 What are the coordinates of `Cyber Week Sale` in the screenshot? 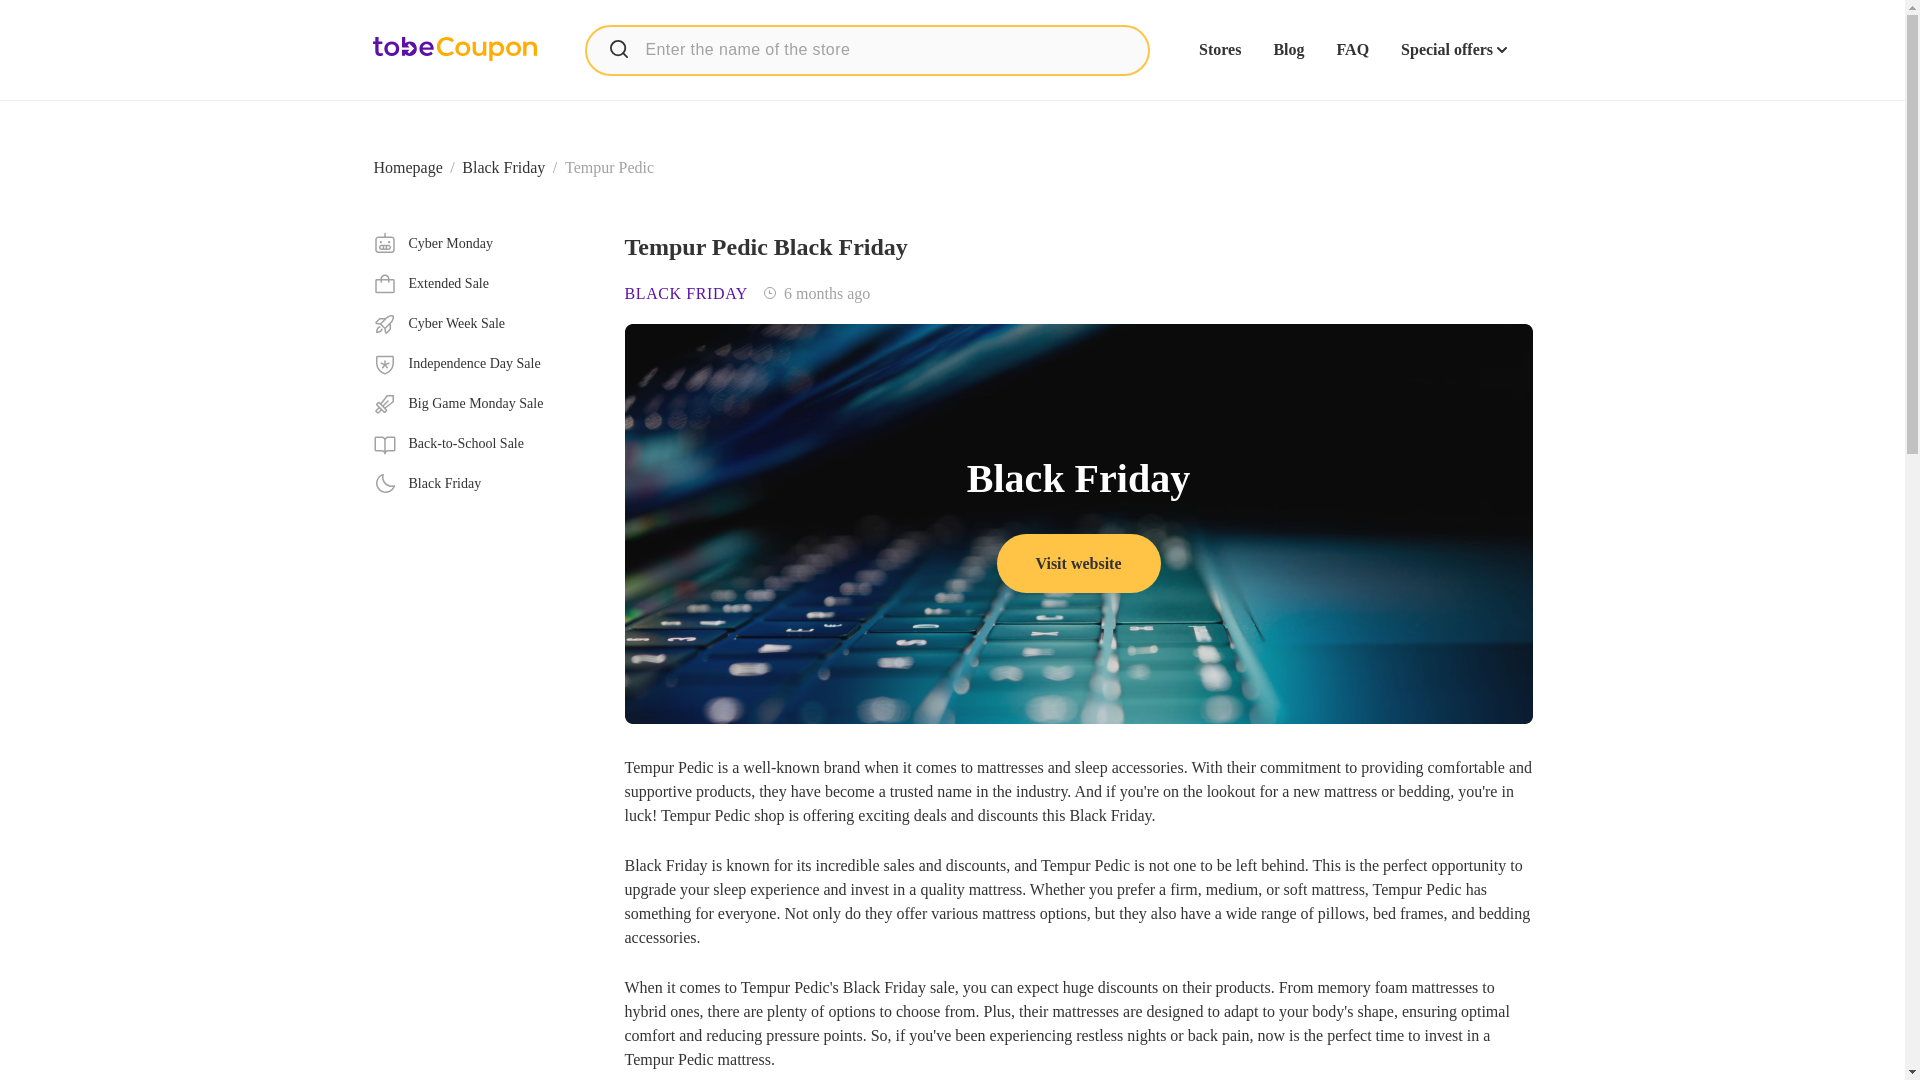 It's located at (482, 324).